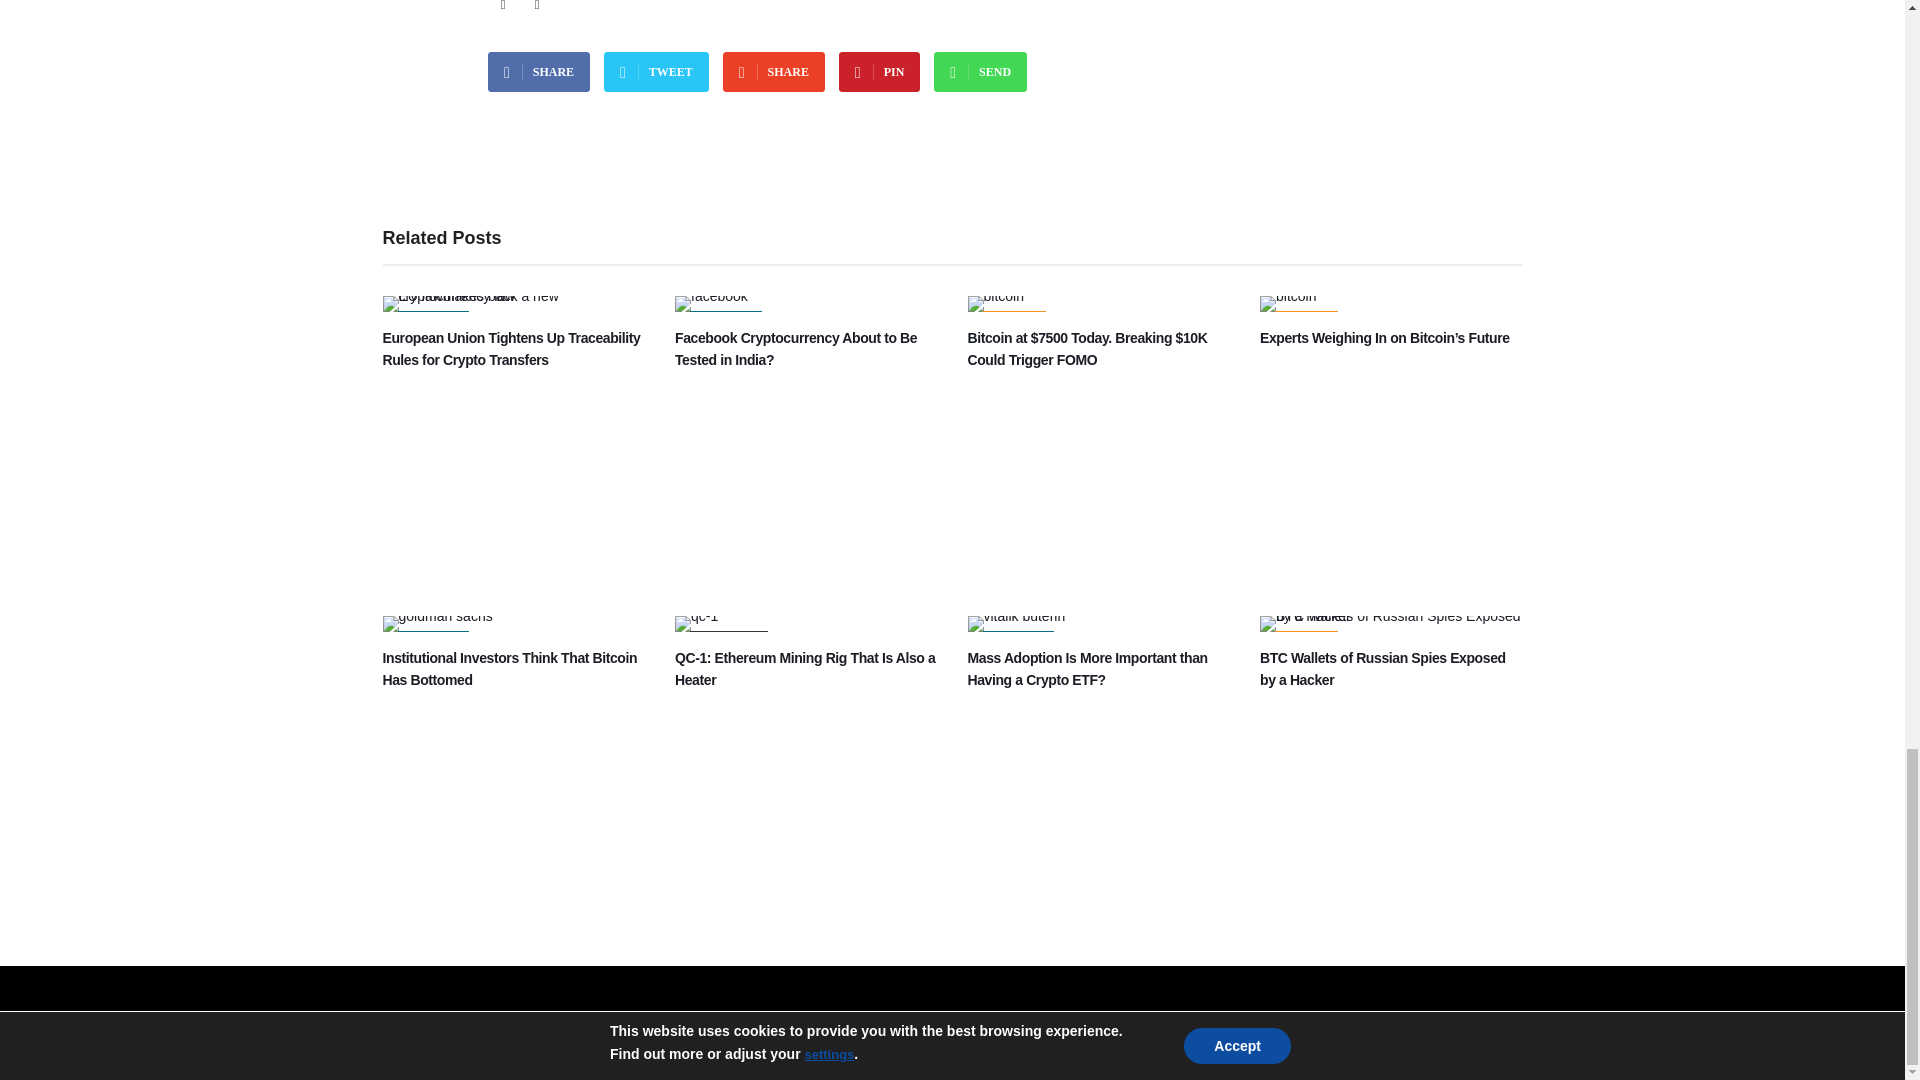  What do you see at coordinates (712, 296) in the screenshot?
I see `Facebook Cryptocurrency About to Be Tested in India?` at bounding box center [712, 296].